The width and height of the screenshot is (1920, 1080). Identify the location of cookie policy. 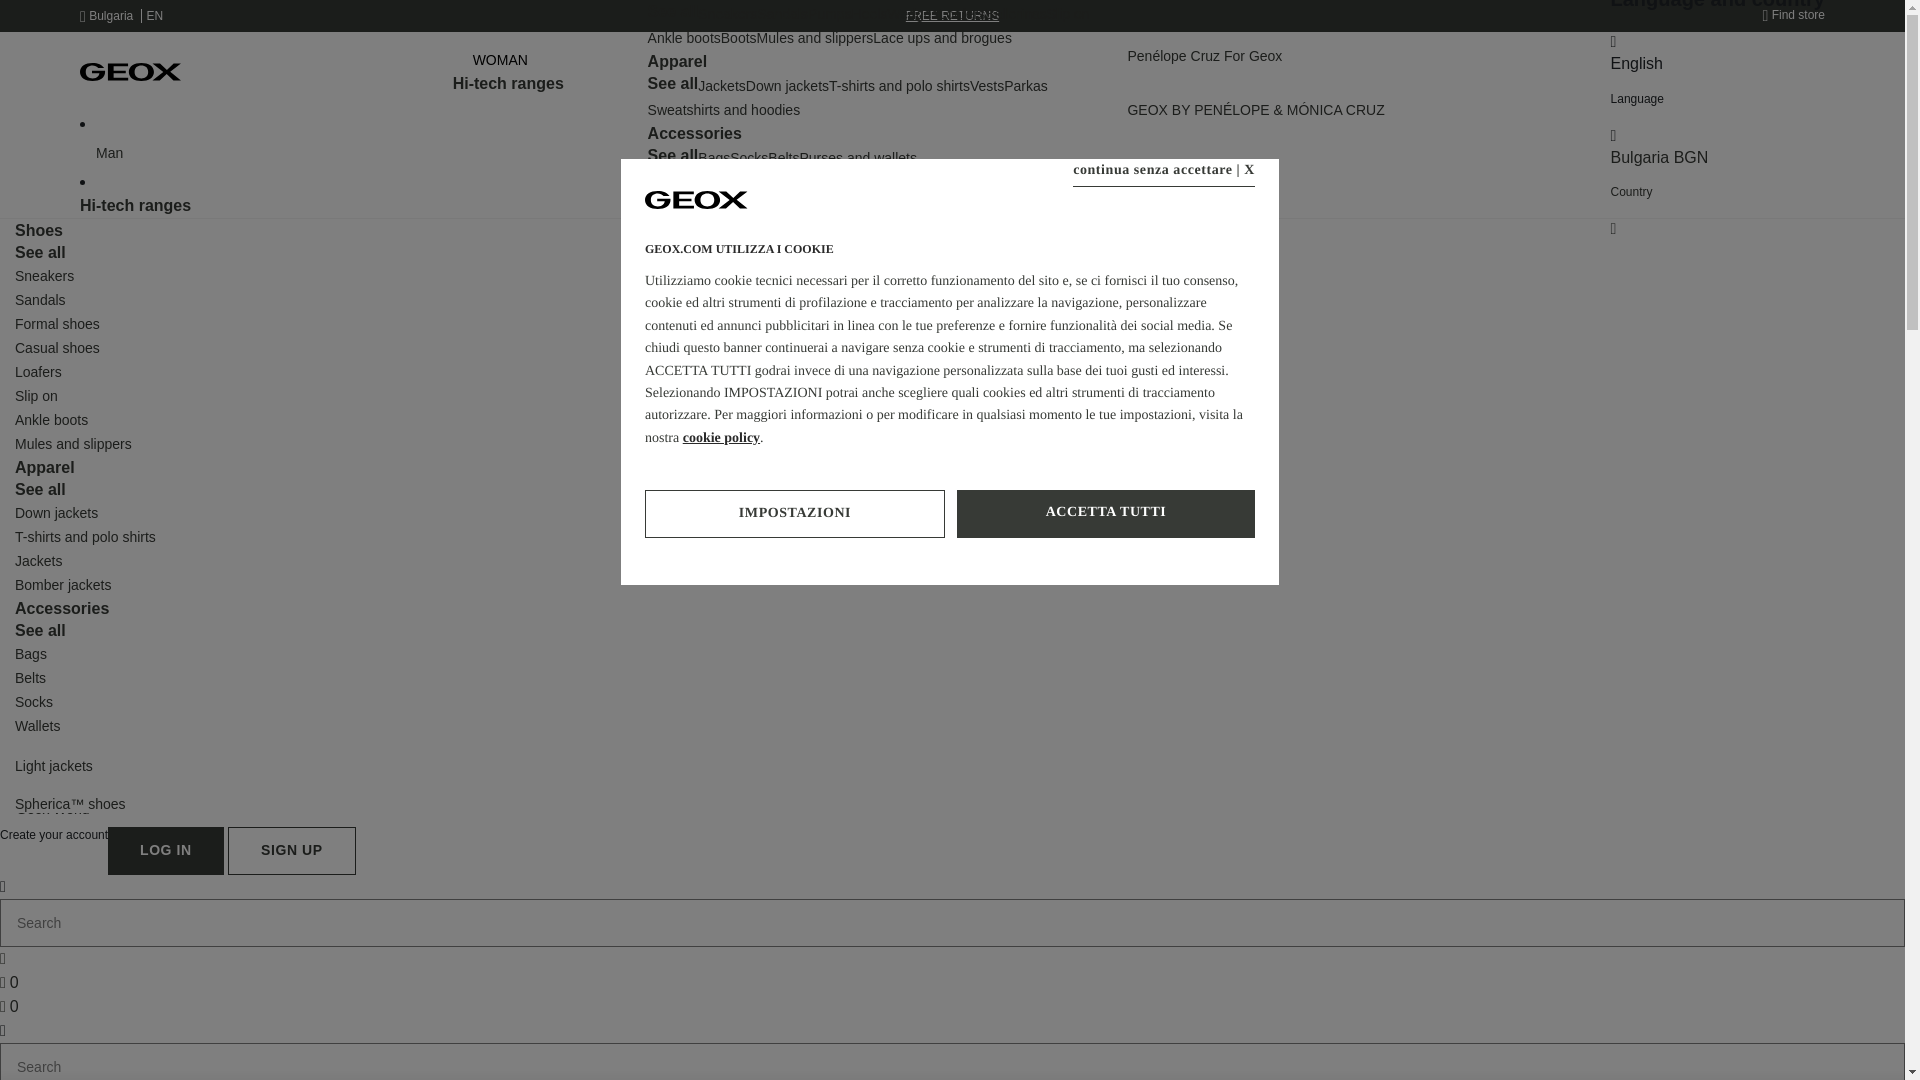
(722, 438).